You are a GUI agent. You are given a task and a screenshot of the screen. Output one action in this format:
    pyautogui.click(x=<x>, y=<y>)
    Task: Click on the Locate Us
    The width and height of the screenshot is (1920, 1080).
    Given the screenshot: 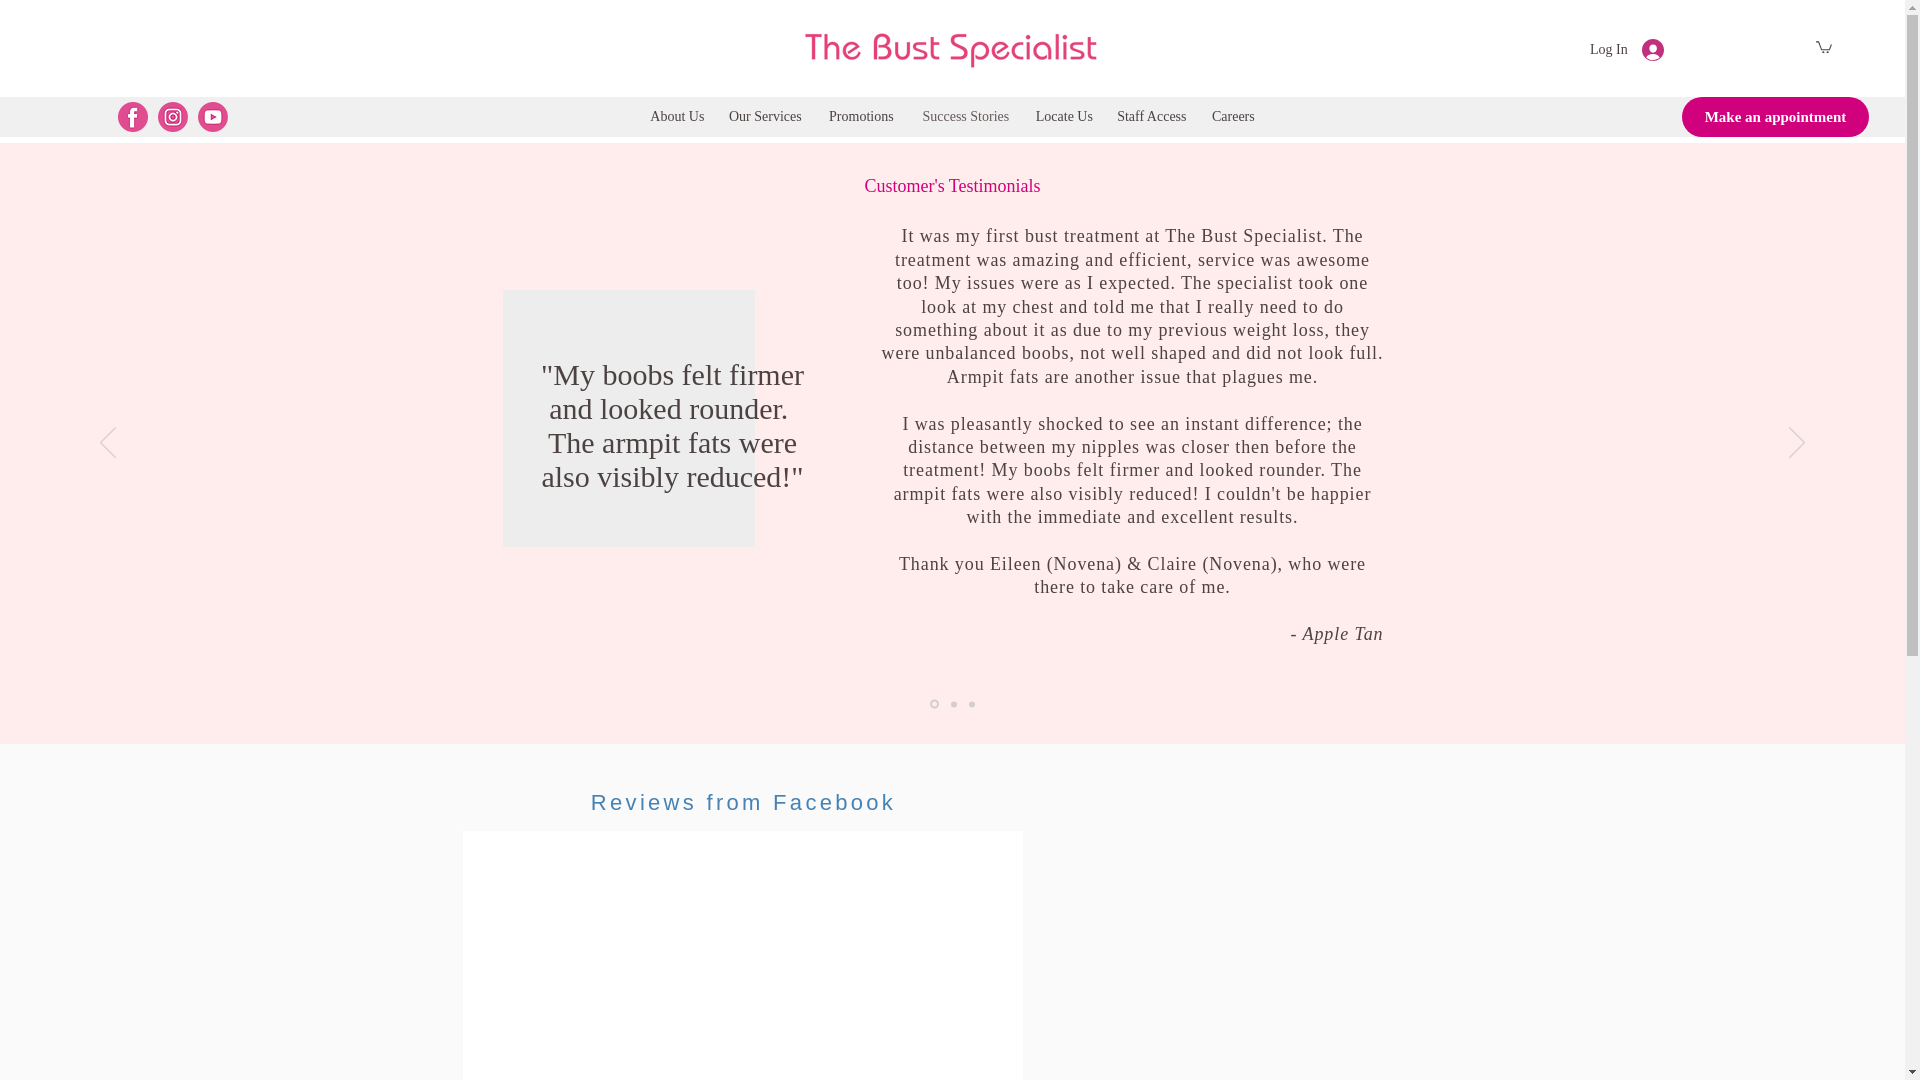 What is the action you would take?
    pyautogui.click(x=1064, y=116)
    